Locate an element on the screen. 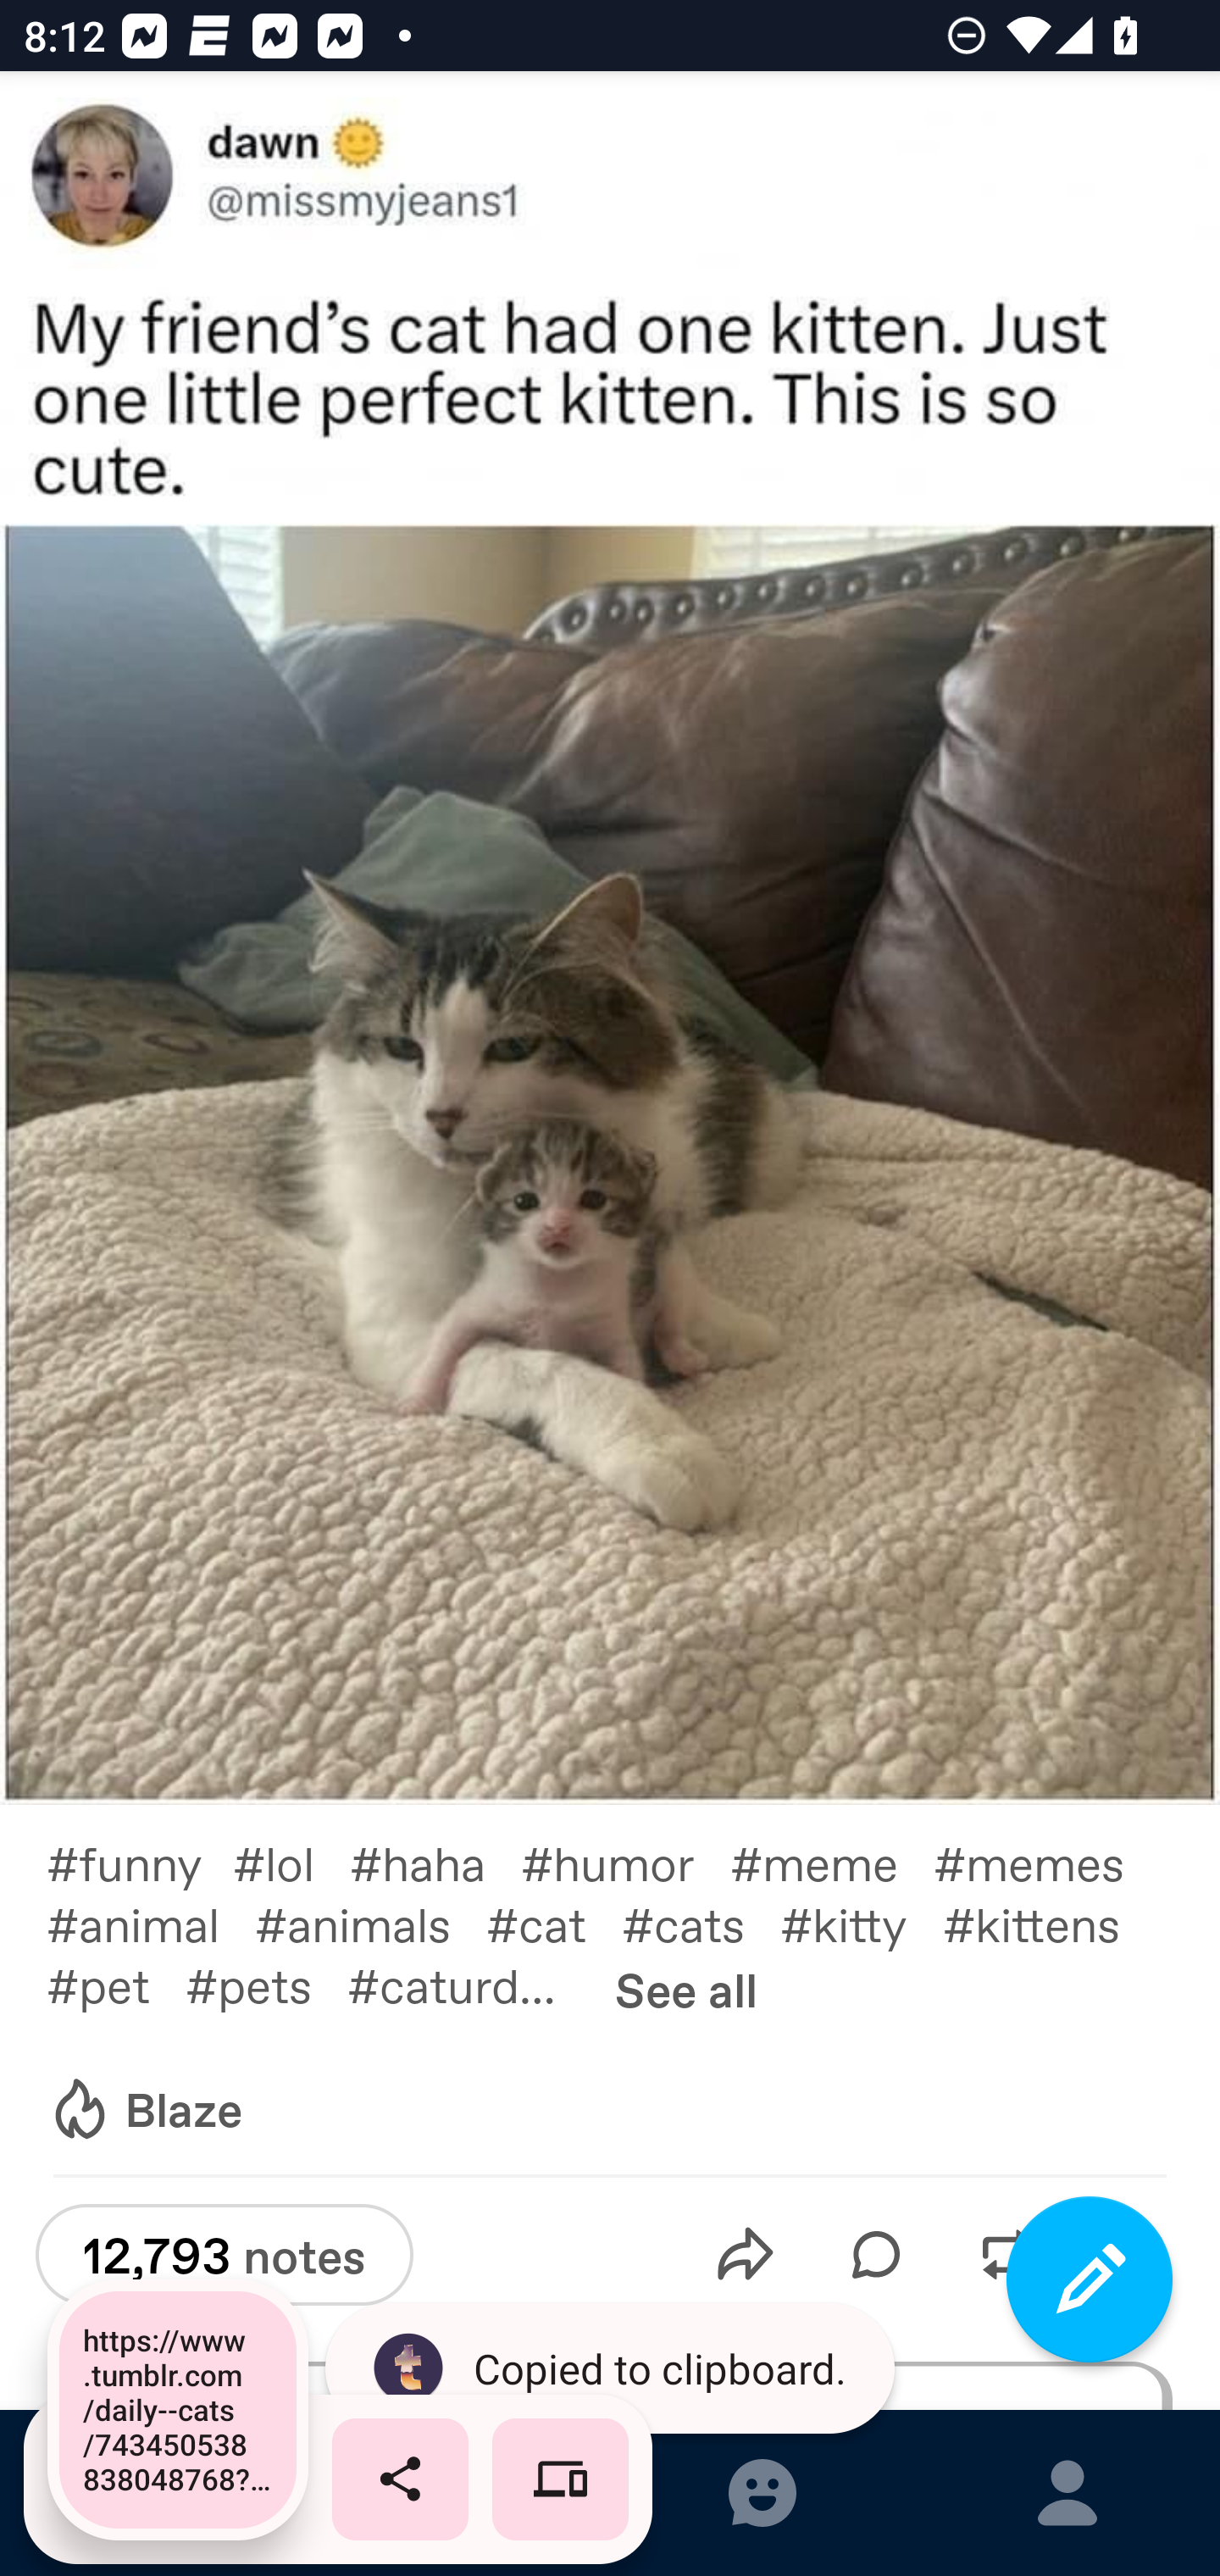 The height and width of the screenshot is (2576, 1220). #cats is located at coordinates (701, 1924).